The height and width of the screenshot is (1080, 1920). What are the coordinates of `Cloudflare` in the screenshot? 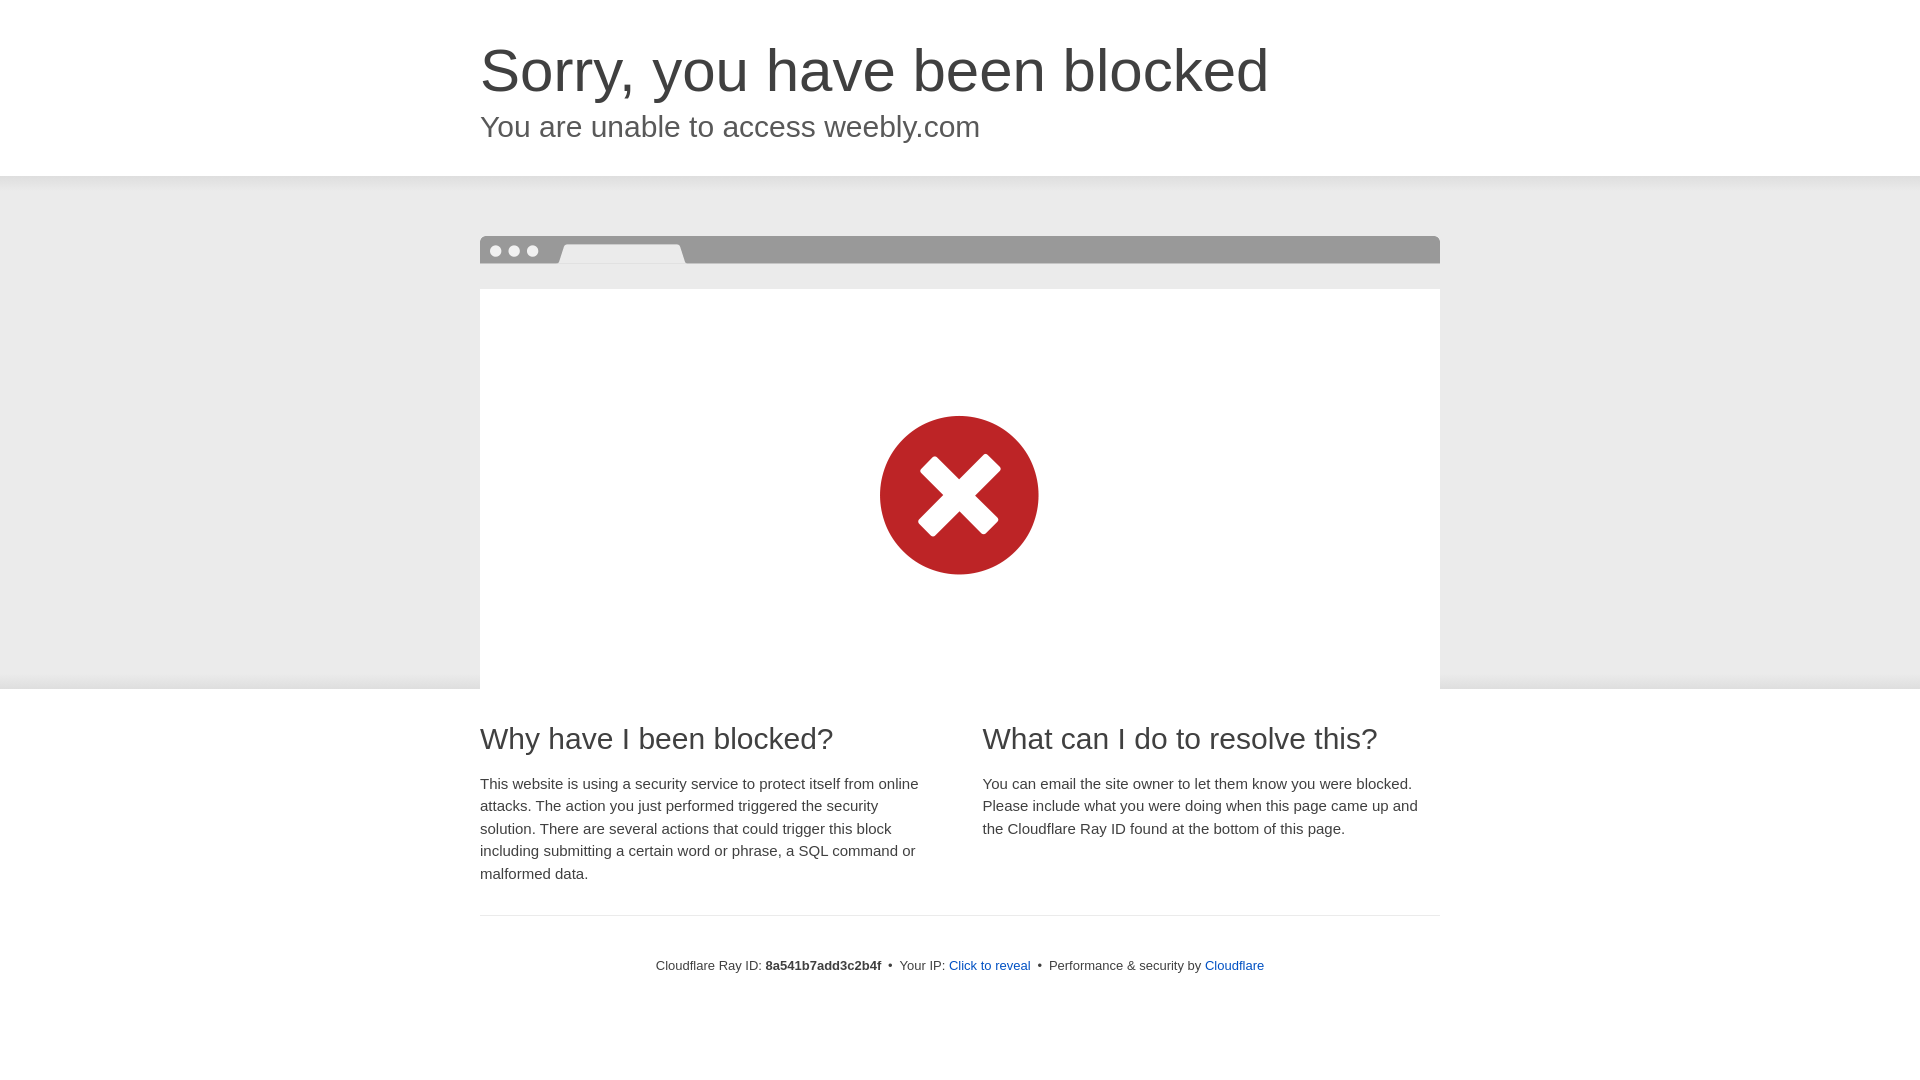 It's located at (1234, 965).